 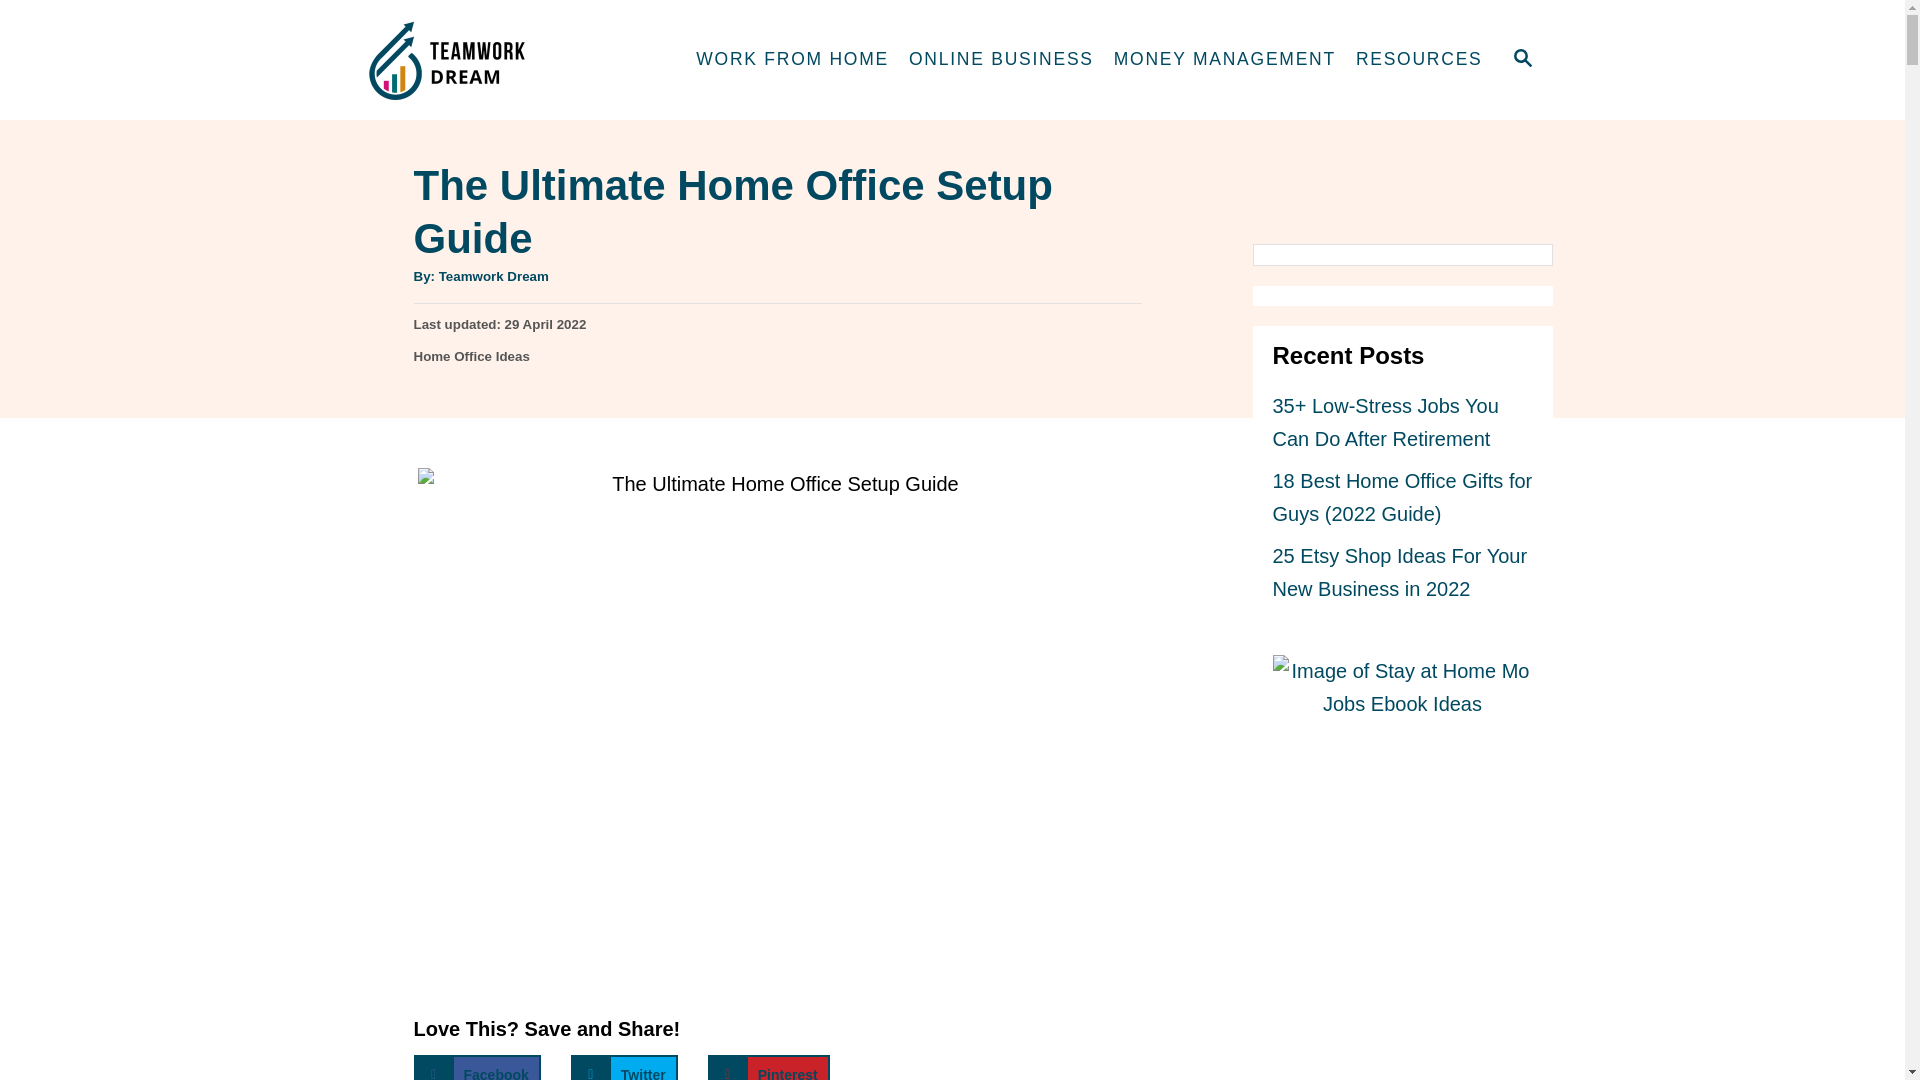 What do you see at coordinates (624, 1068) in the screenshot?
I see `Twitter` at bounding box center [624, 1068].